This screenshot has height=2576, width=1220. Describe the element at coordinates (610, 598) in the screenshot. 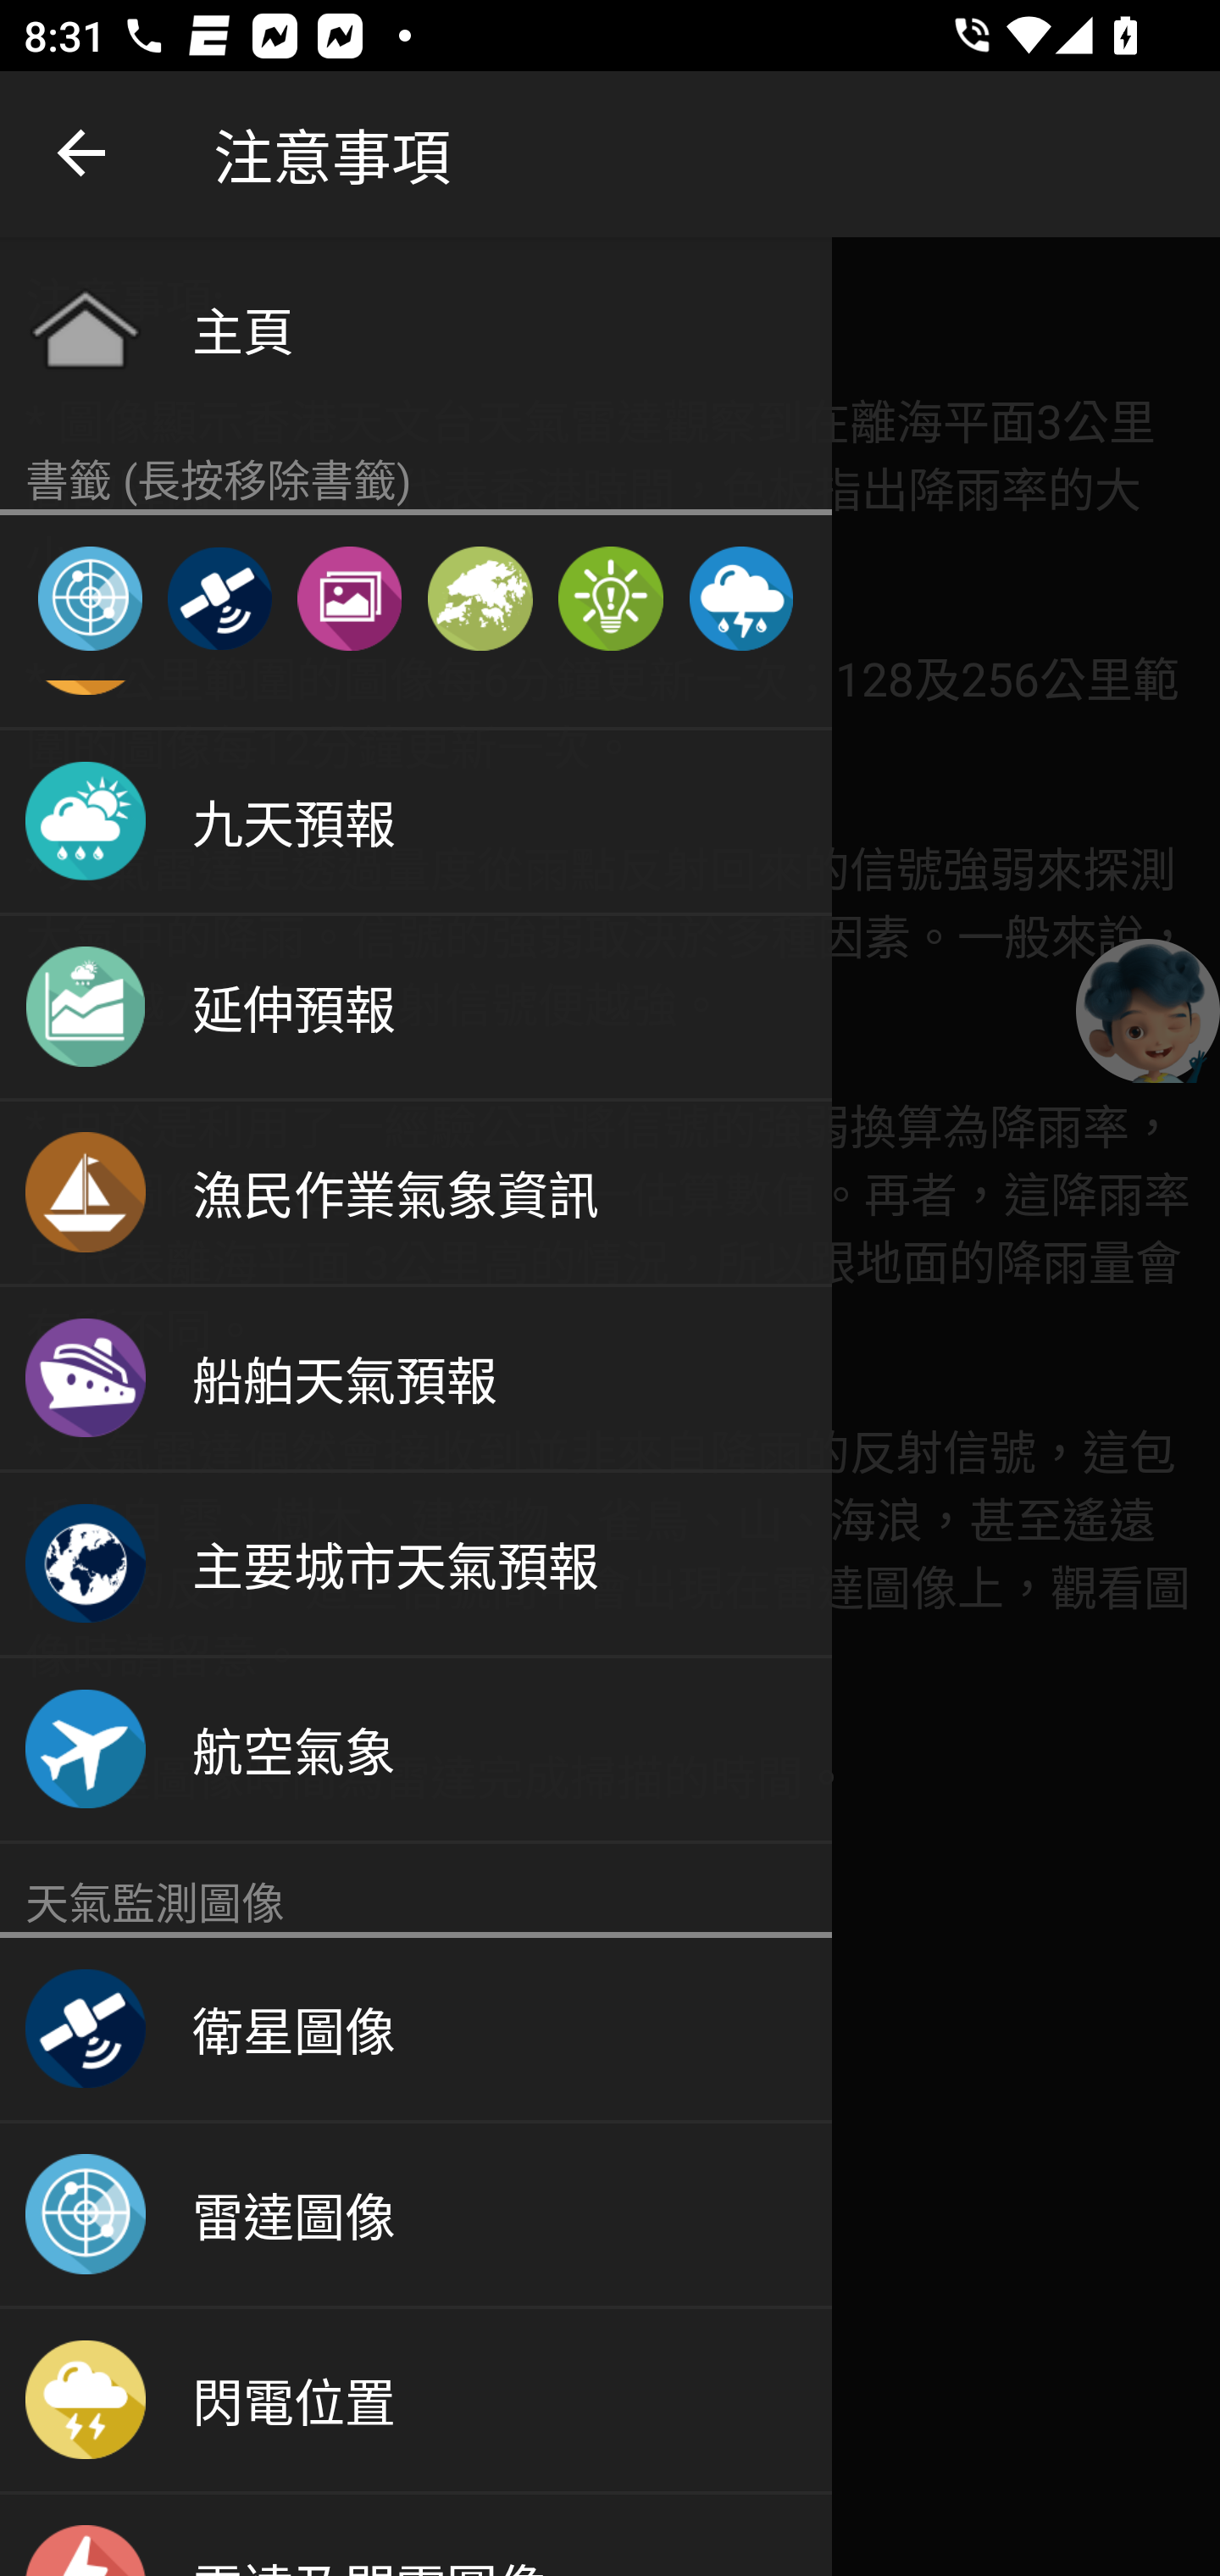

I see `天氣提示` at that location.